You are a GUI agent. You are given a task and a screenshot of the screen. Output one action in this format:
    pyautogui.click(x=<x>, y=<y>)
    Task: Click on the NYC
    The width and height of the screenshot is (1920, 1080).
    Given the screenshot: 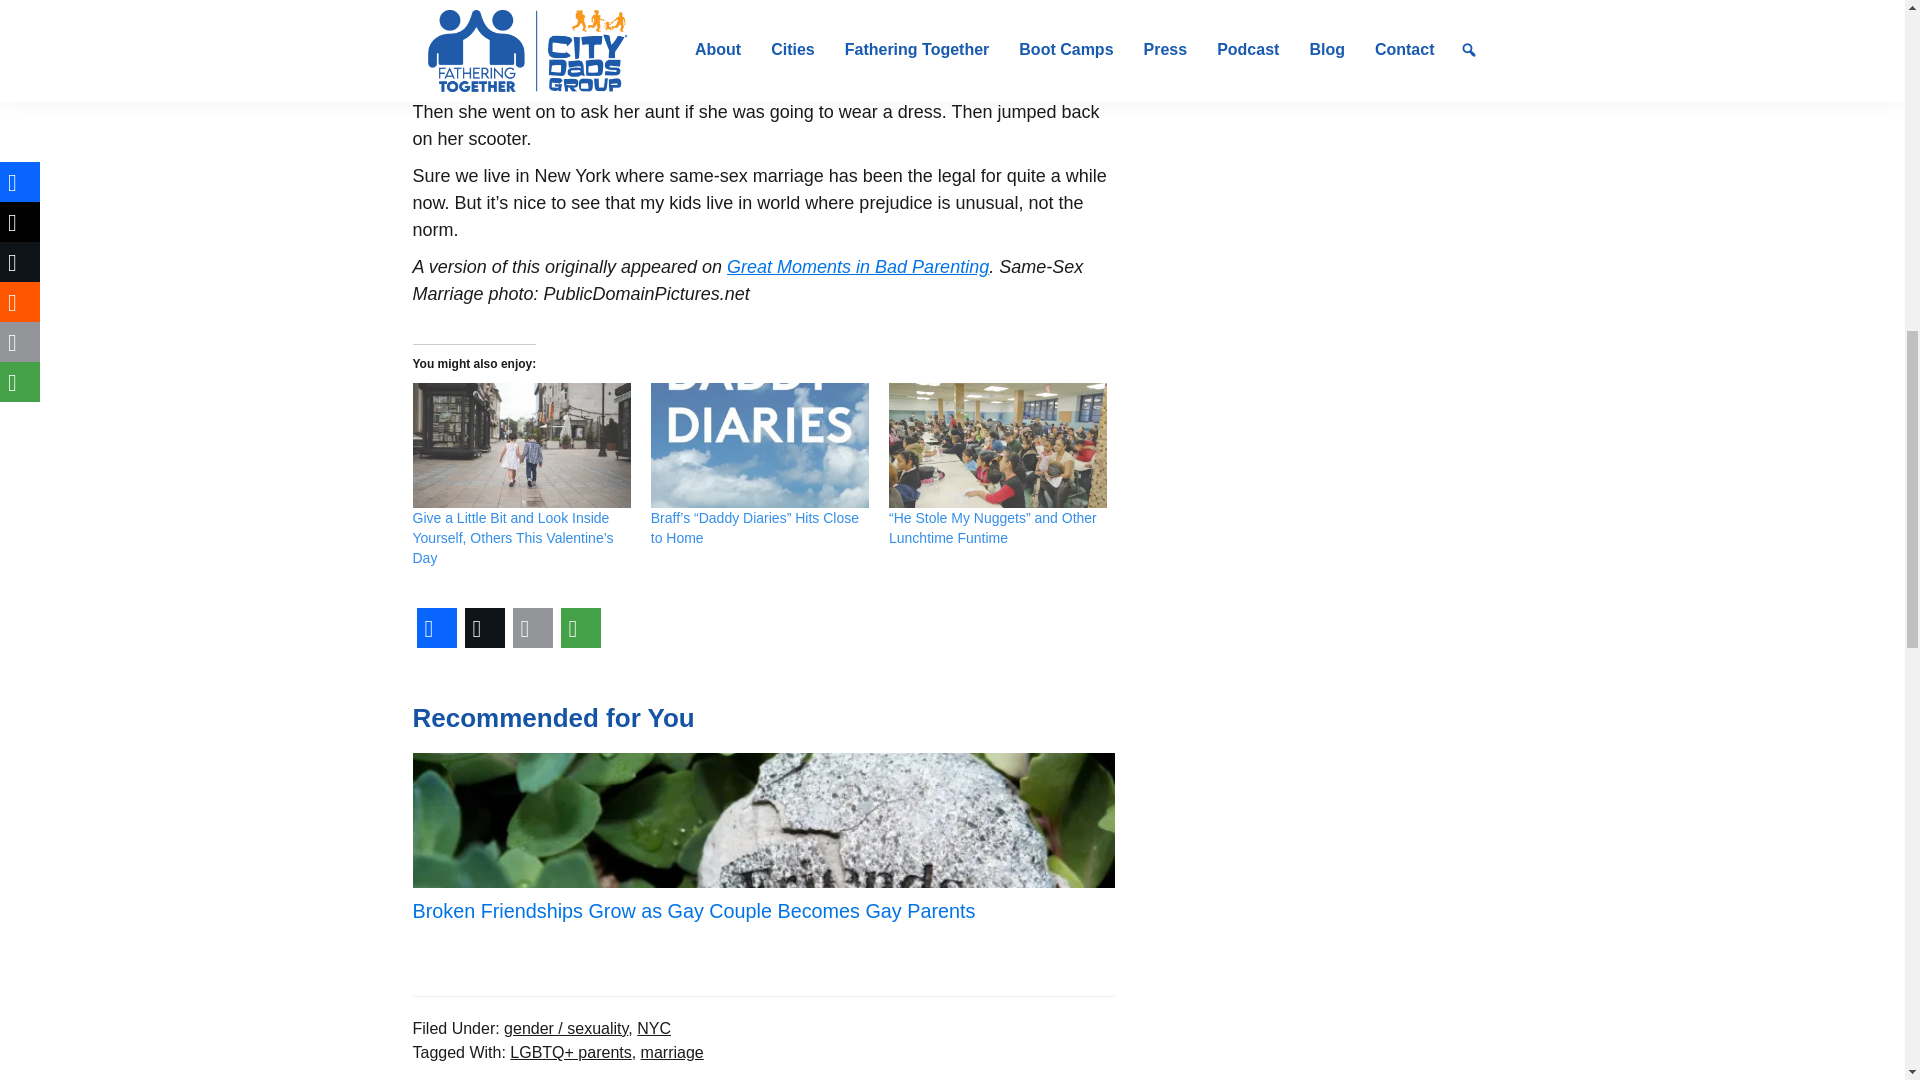 What is the action you would take?
    pyautogui.click(x=654, y=1028)
    